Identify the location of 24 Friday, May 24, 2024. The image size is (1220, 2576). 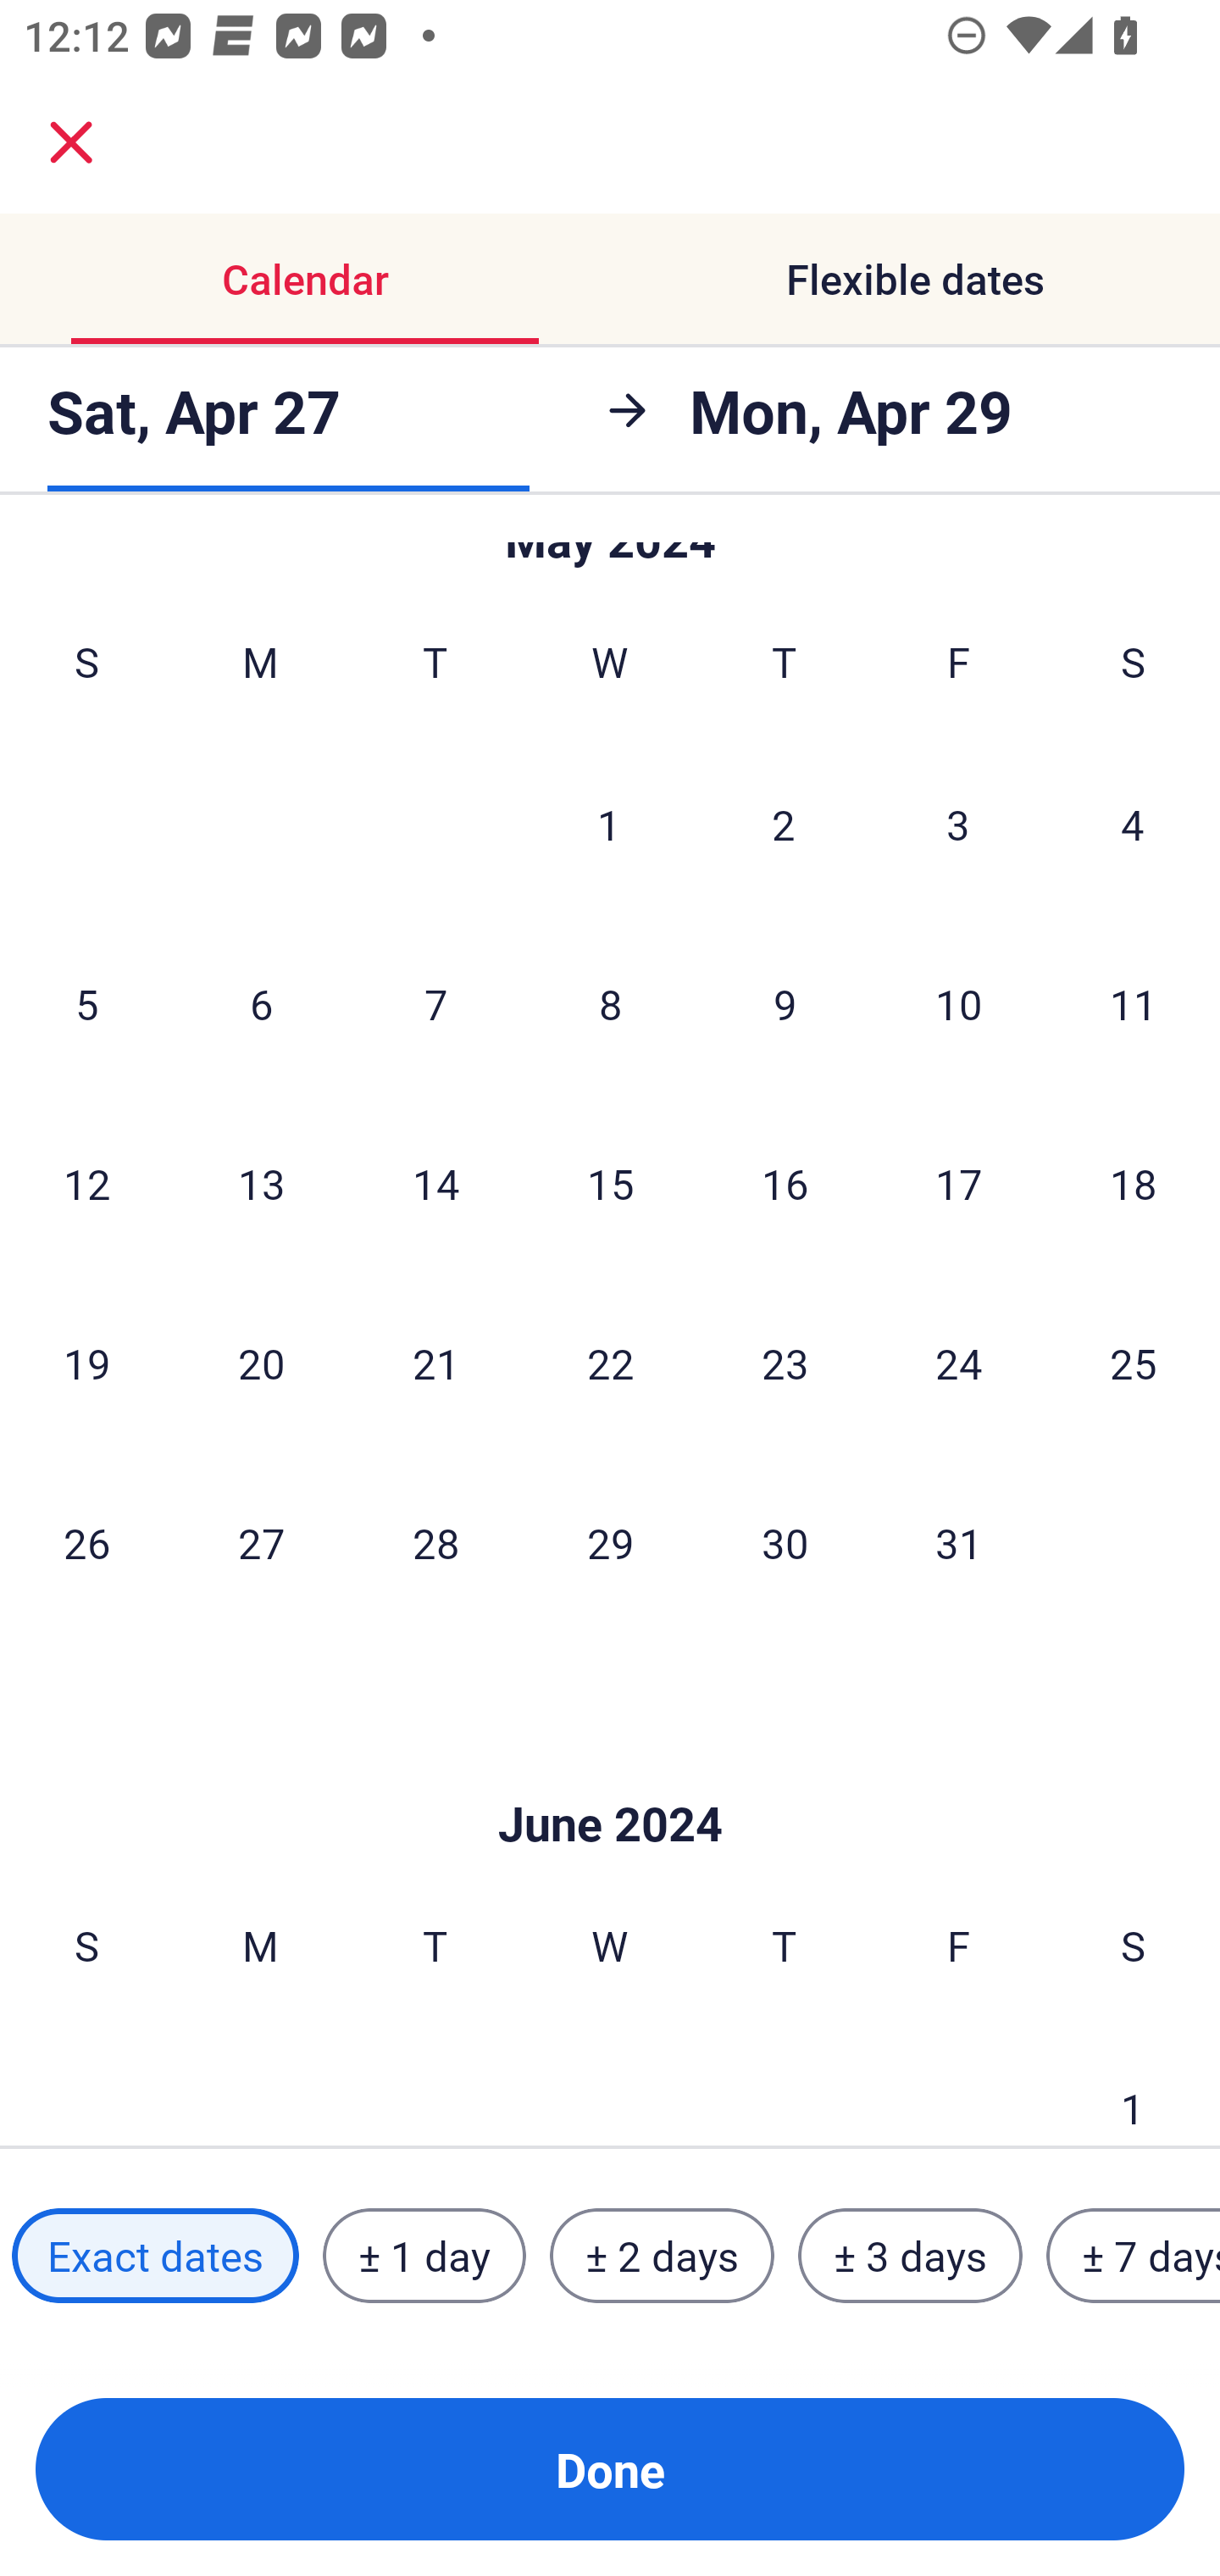
(959, 1363).